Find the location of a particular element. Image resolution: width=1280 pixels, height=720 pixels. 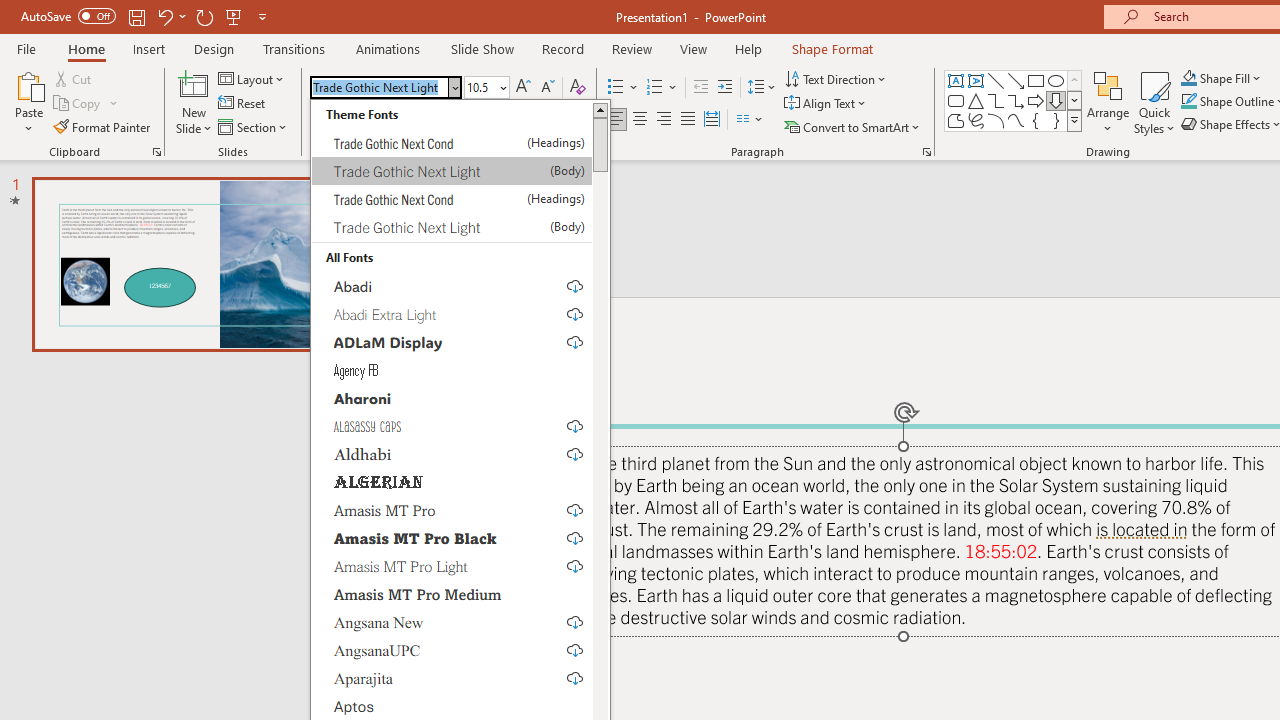

Font Color is located at coordinates (570, 120).